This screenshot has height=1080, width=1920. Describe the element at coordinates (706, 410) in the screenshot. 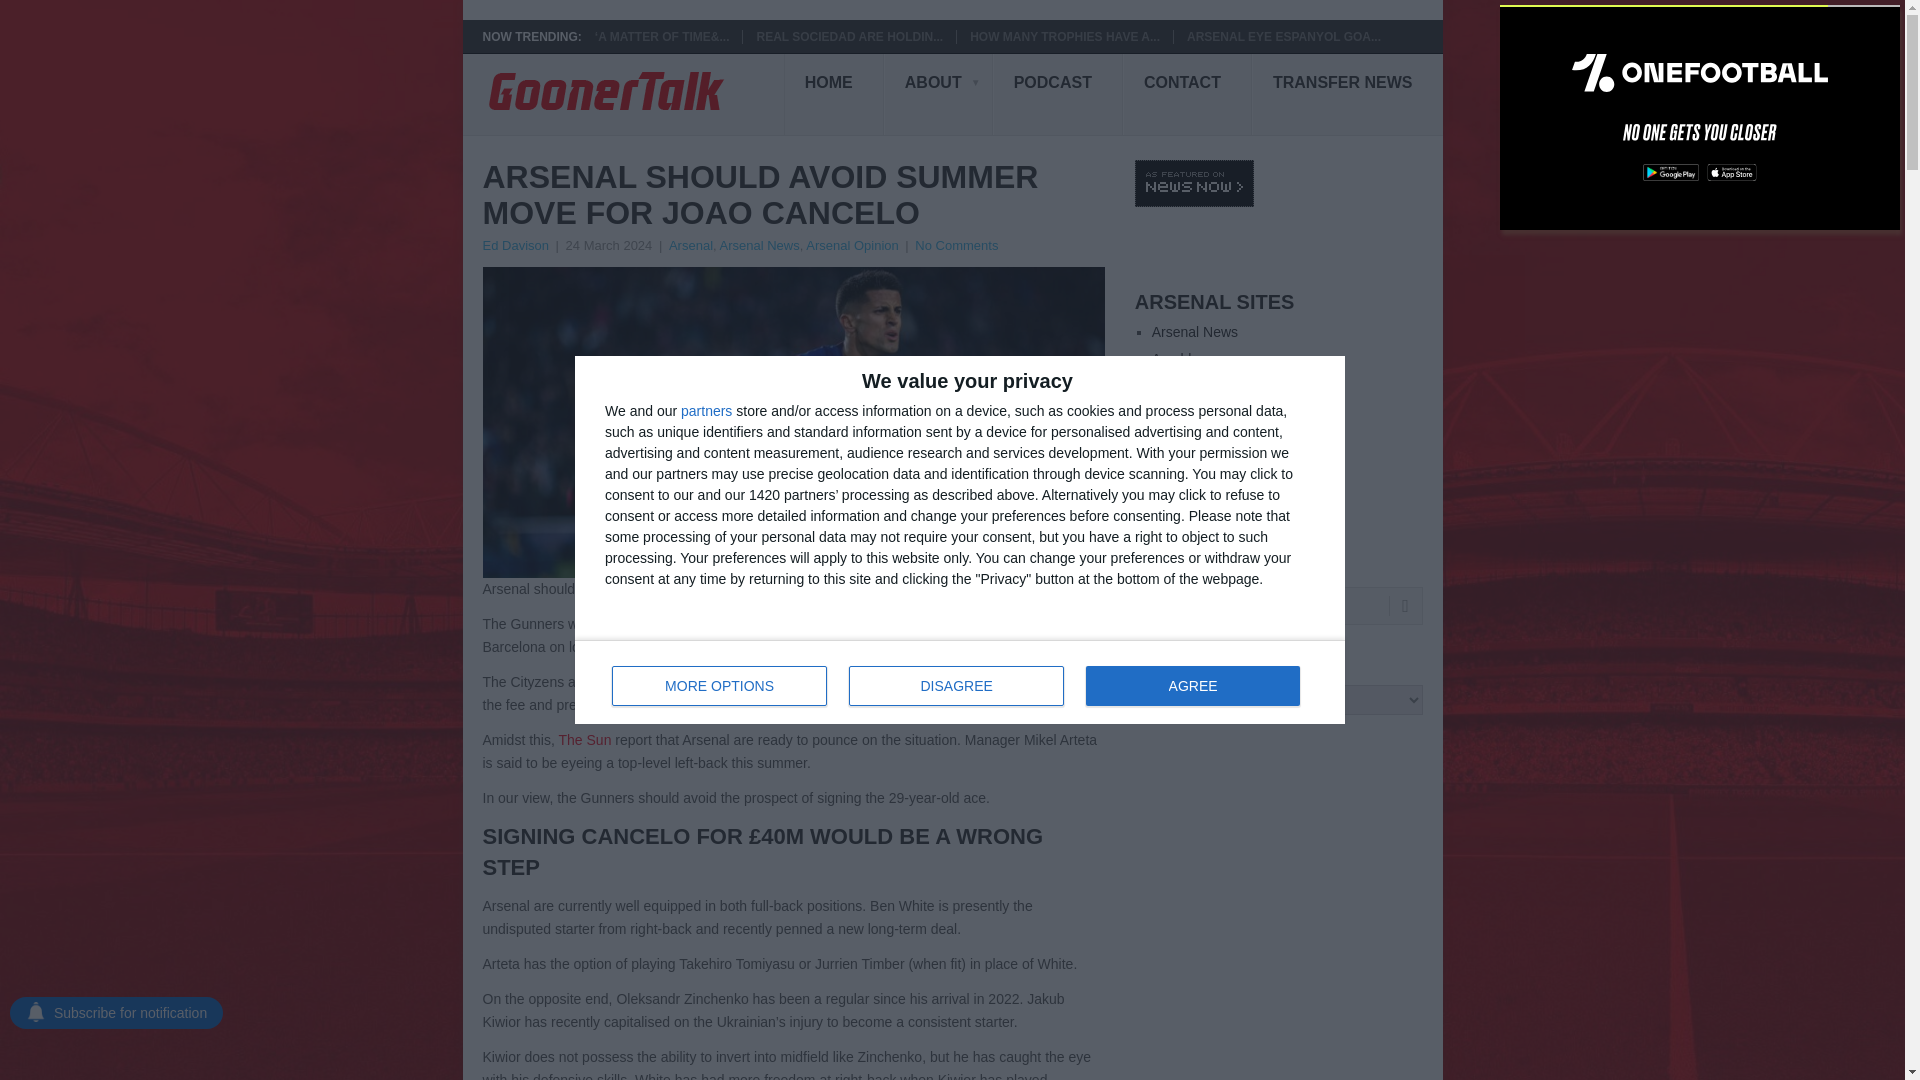

I see `partners` at that location.